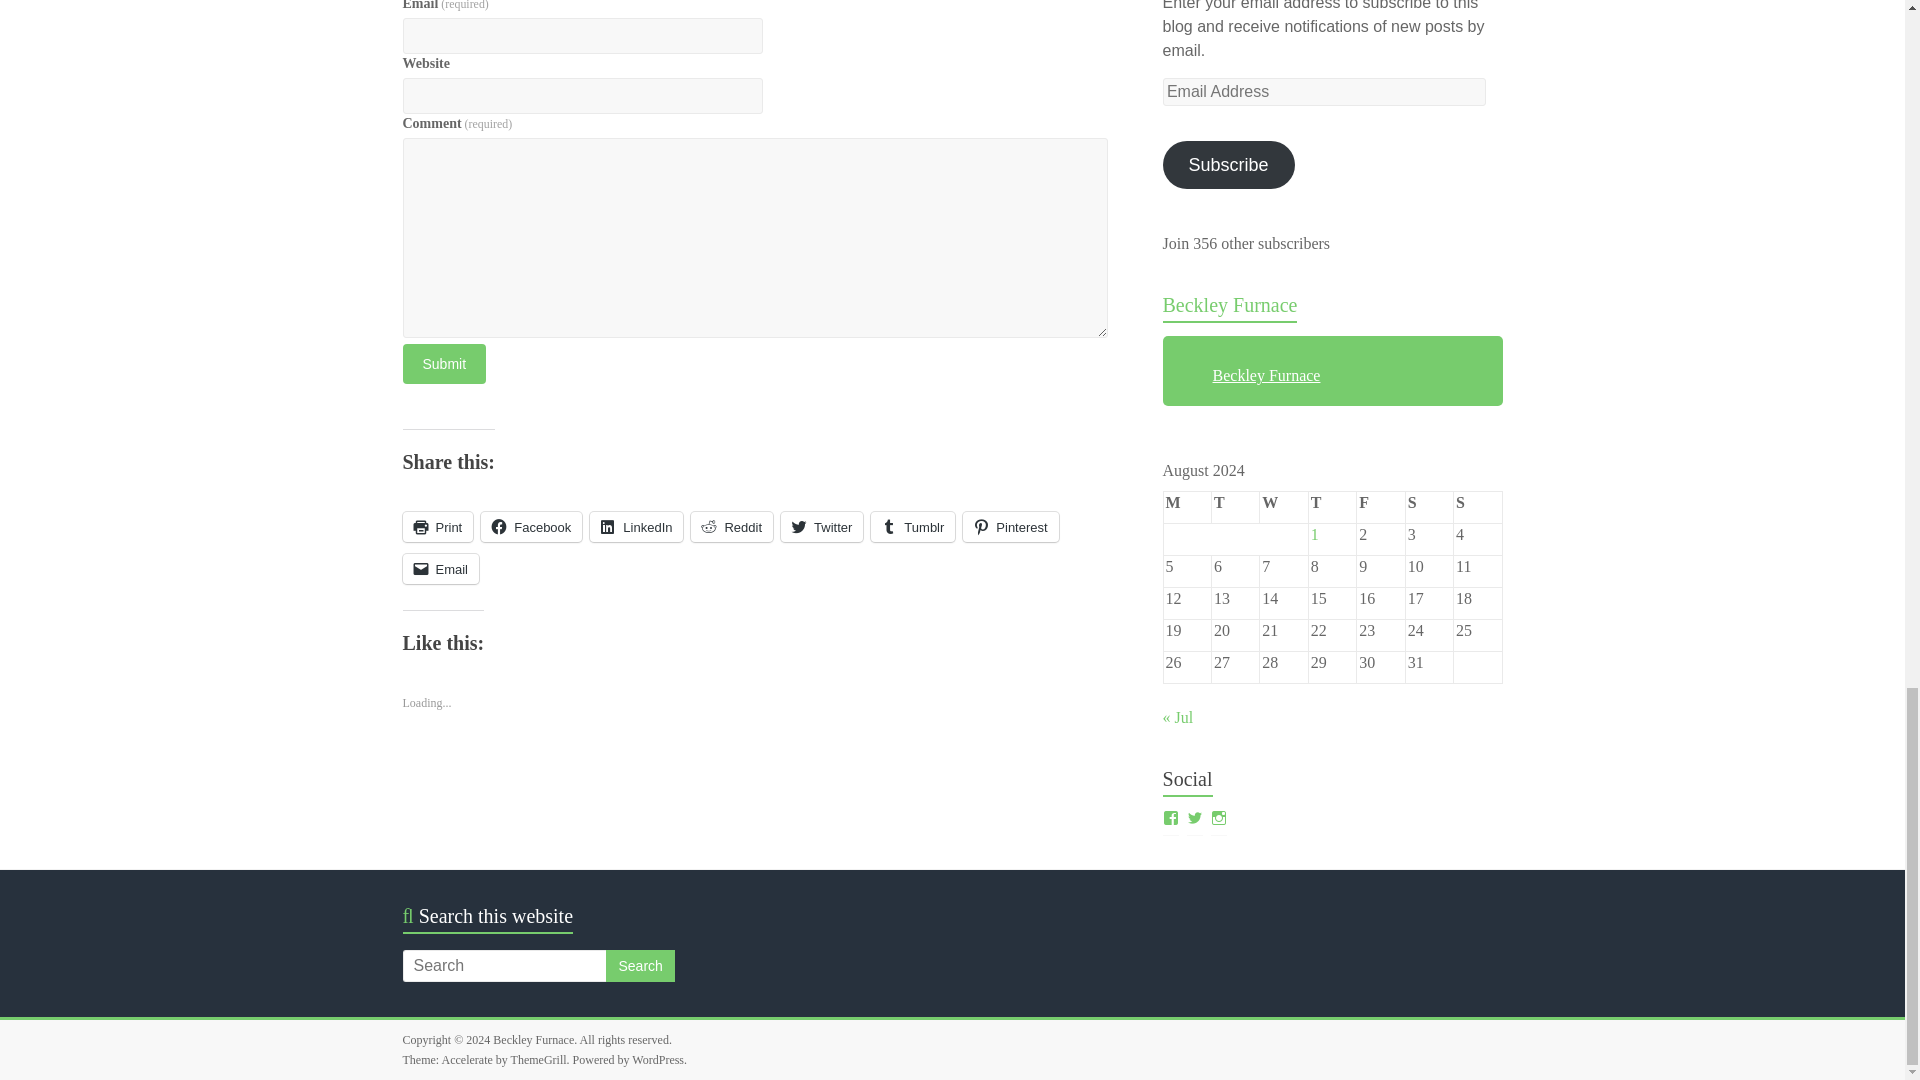 This screenshot has height=1080, width=1920. Describe the element at coordinates (1010, 526) in the screenshot. I see `Click to share on Pinterest` at that location.